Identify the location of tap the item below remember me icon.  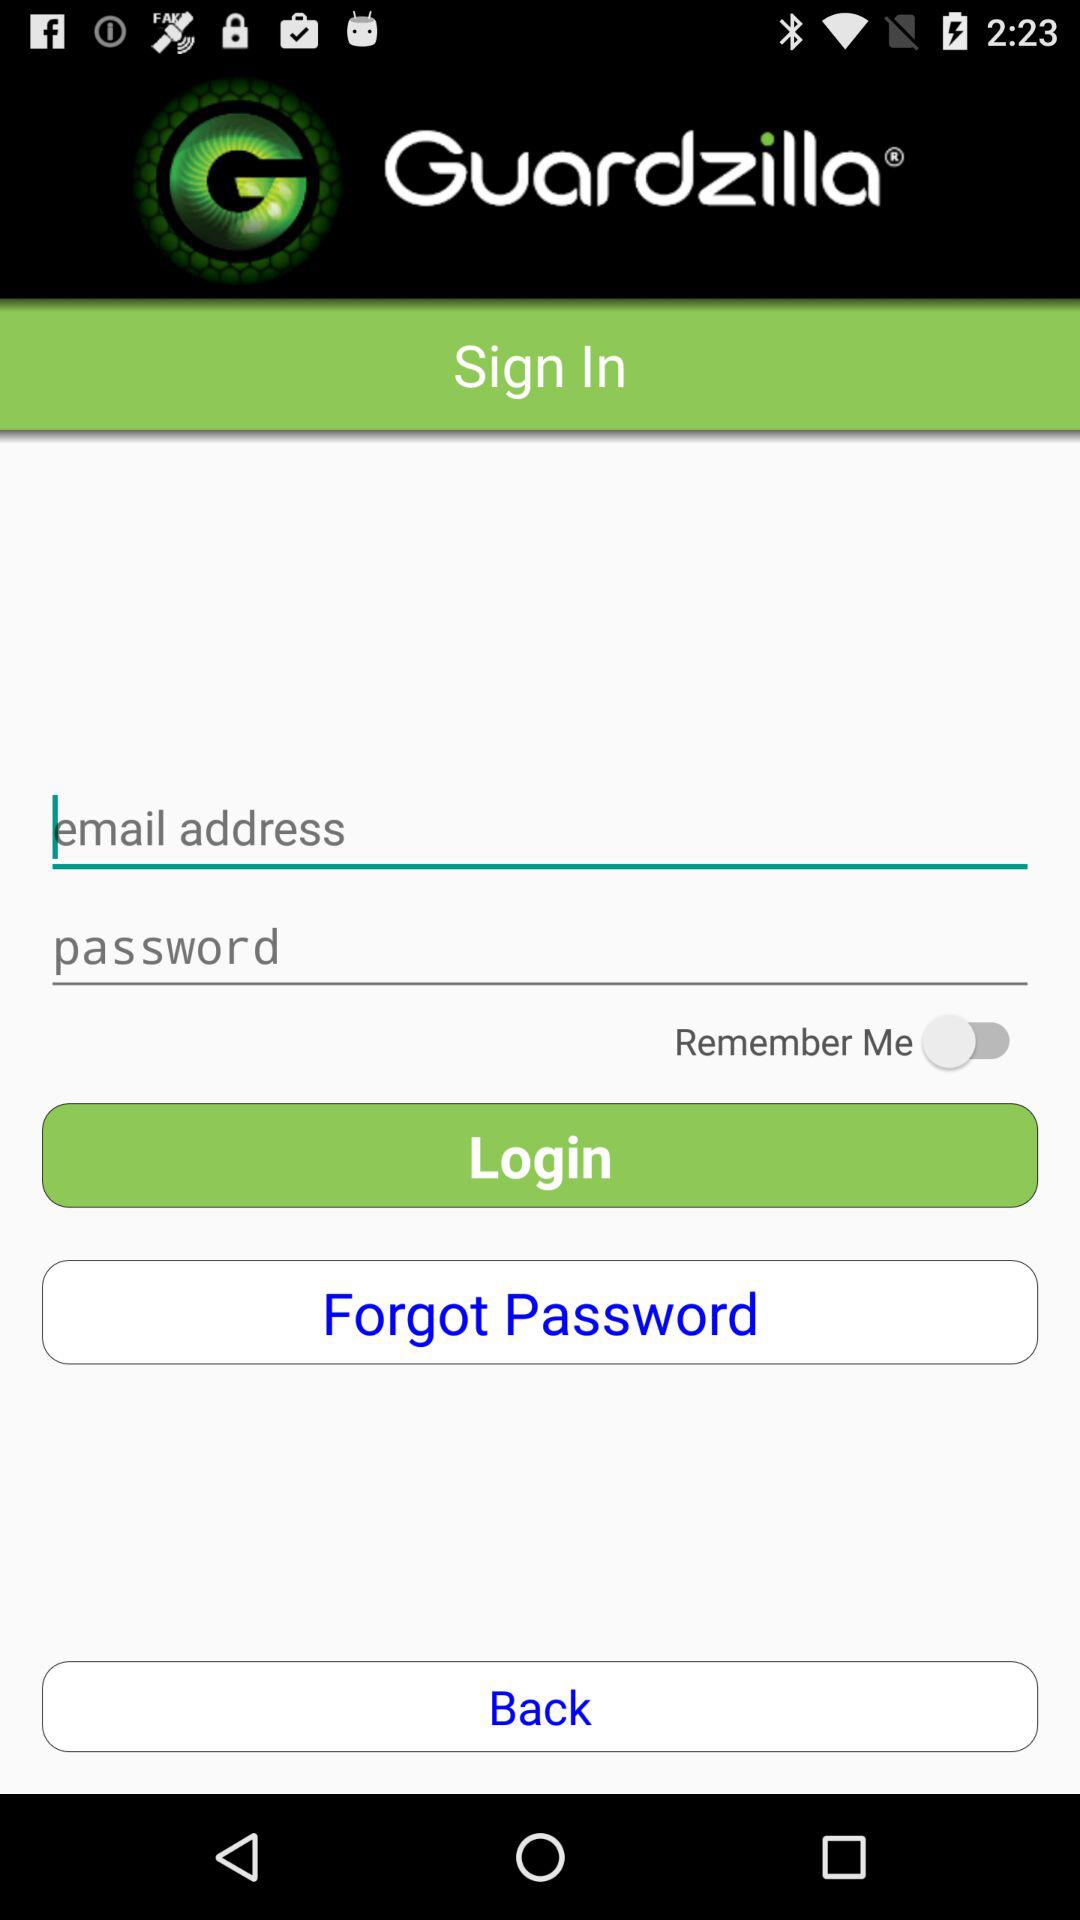
(540, 1155).